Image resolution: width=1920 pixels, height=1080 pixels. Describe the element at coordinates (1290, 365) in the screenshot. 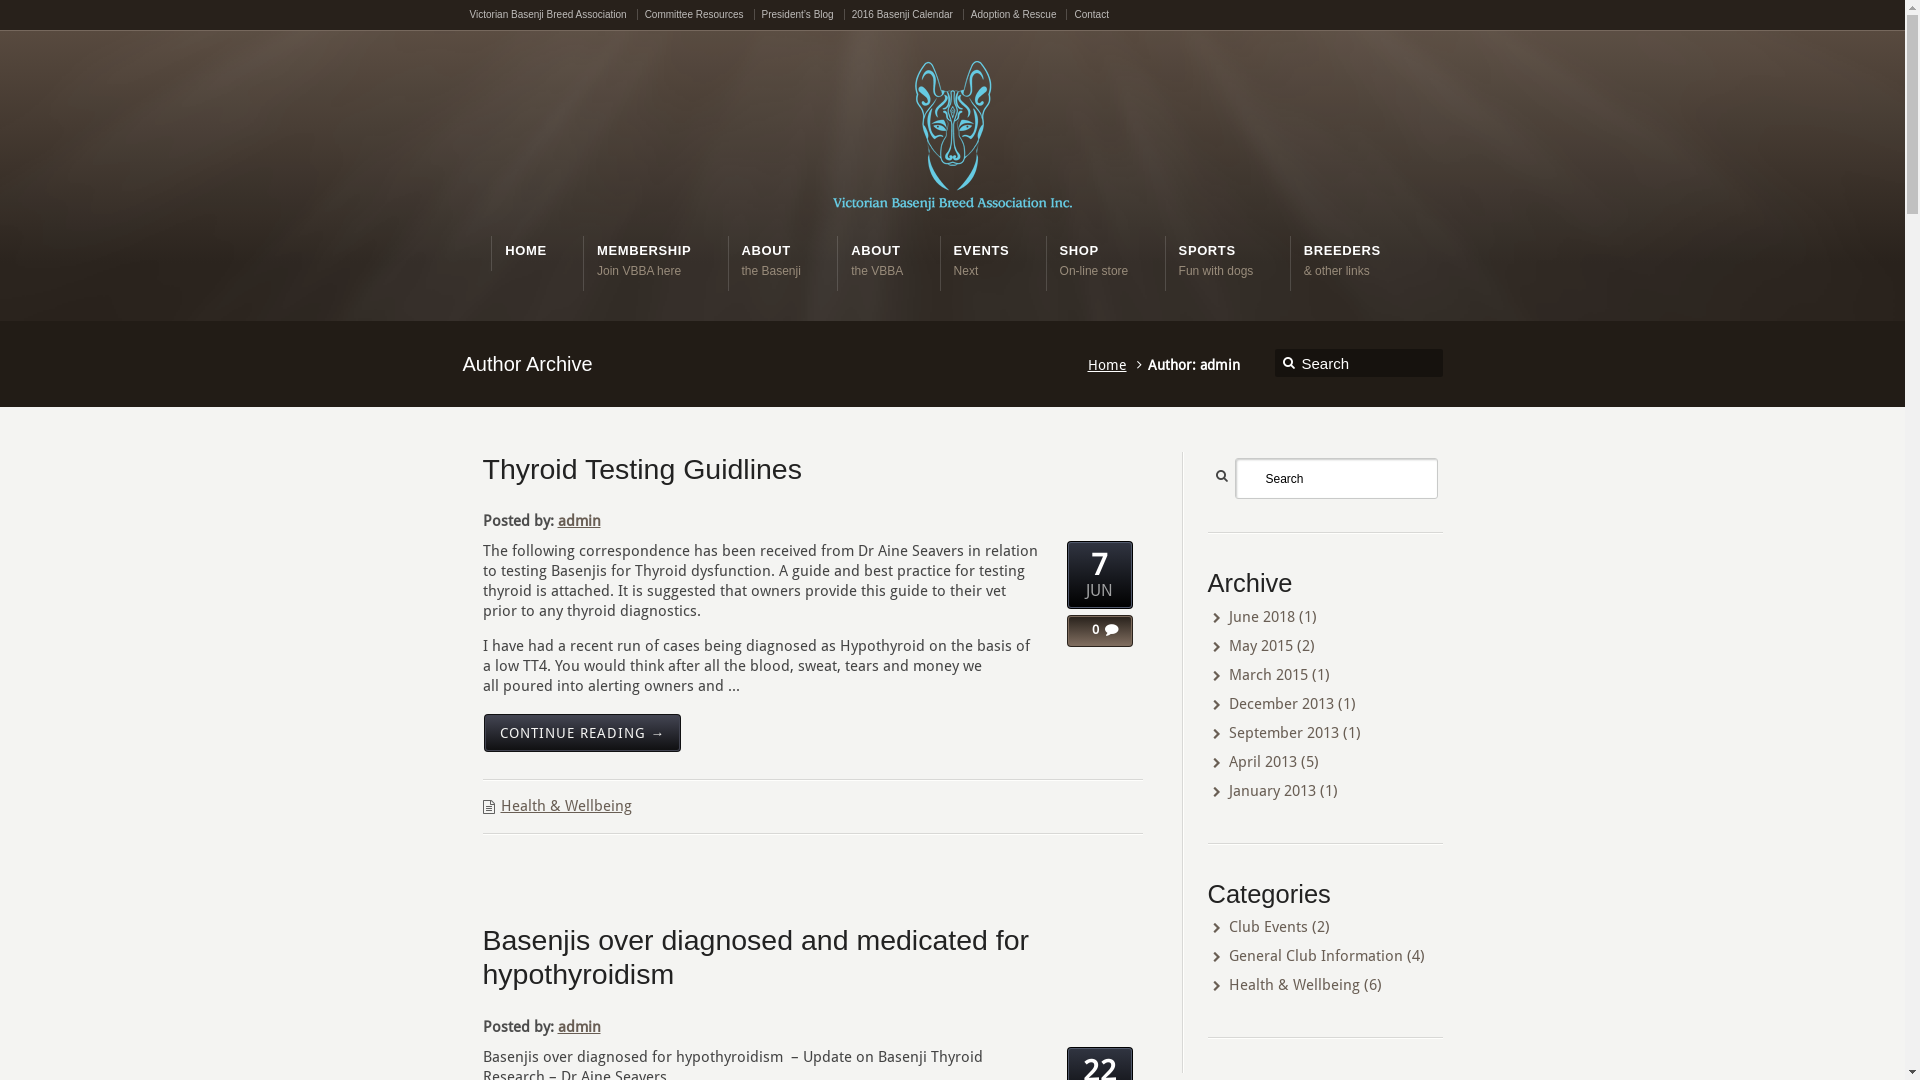

I see `search` at that location.